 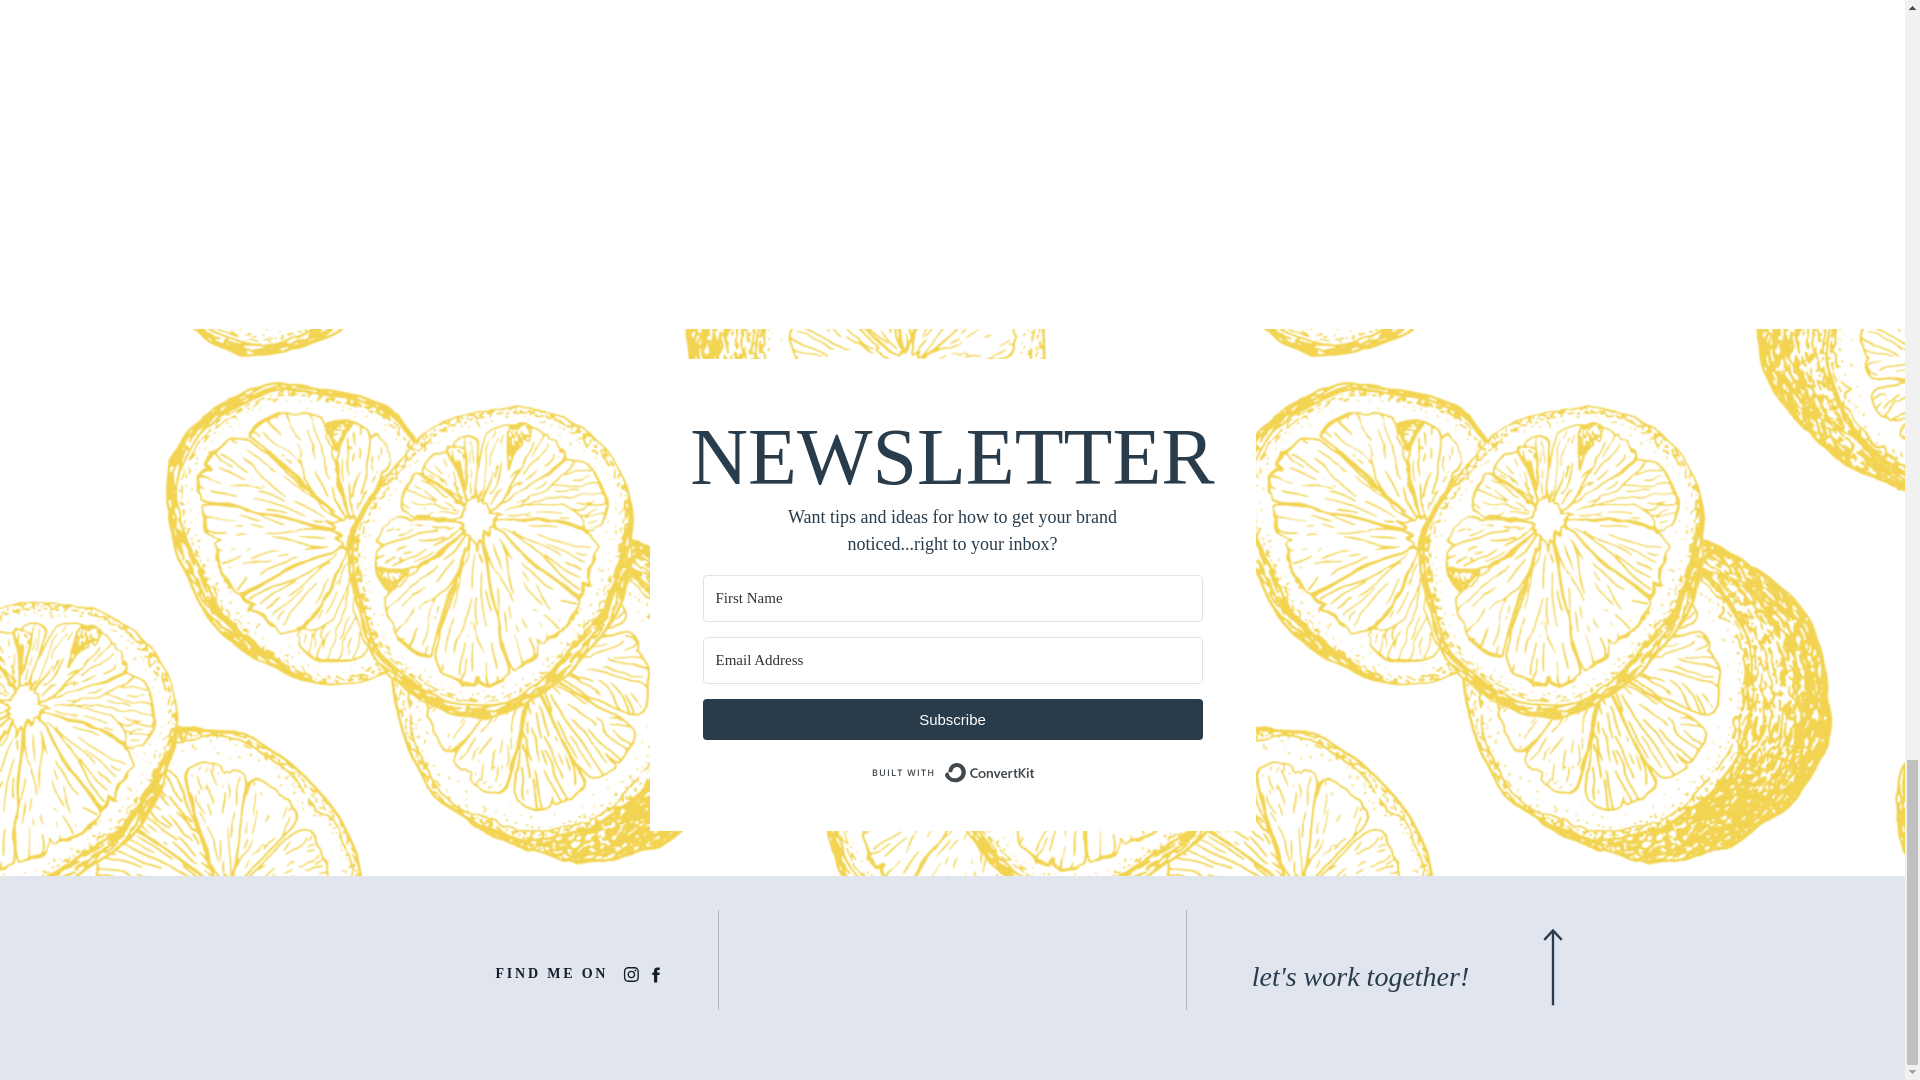 What do you see at coordinates (952, 772) in the screenshot?
I see `Built with ConvertKit` at bounding box center [952, 772].